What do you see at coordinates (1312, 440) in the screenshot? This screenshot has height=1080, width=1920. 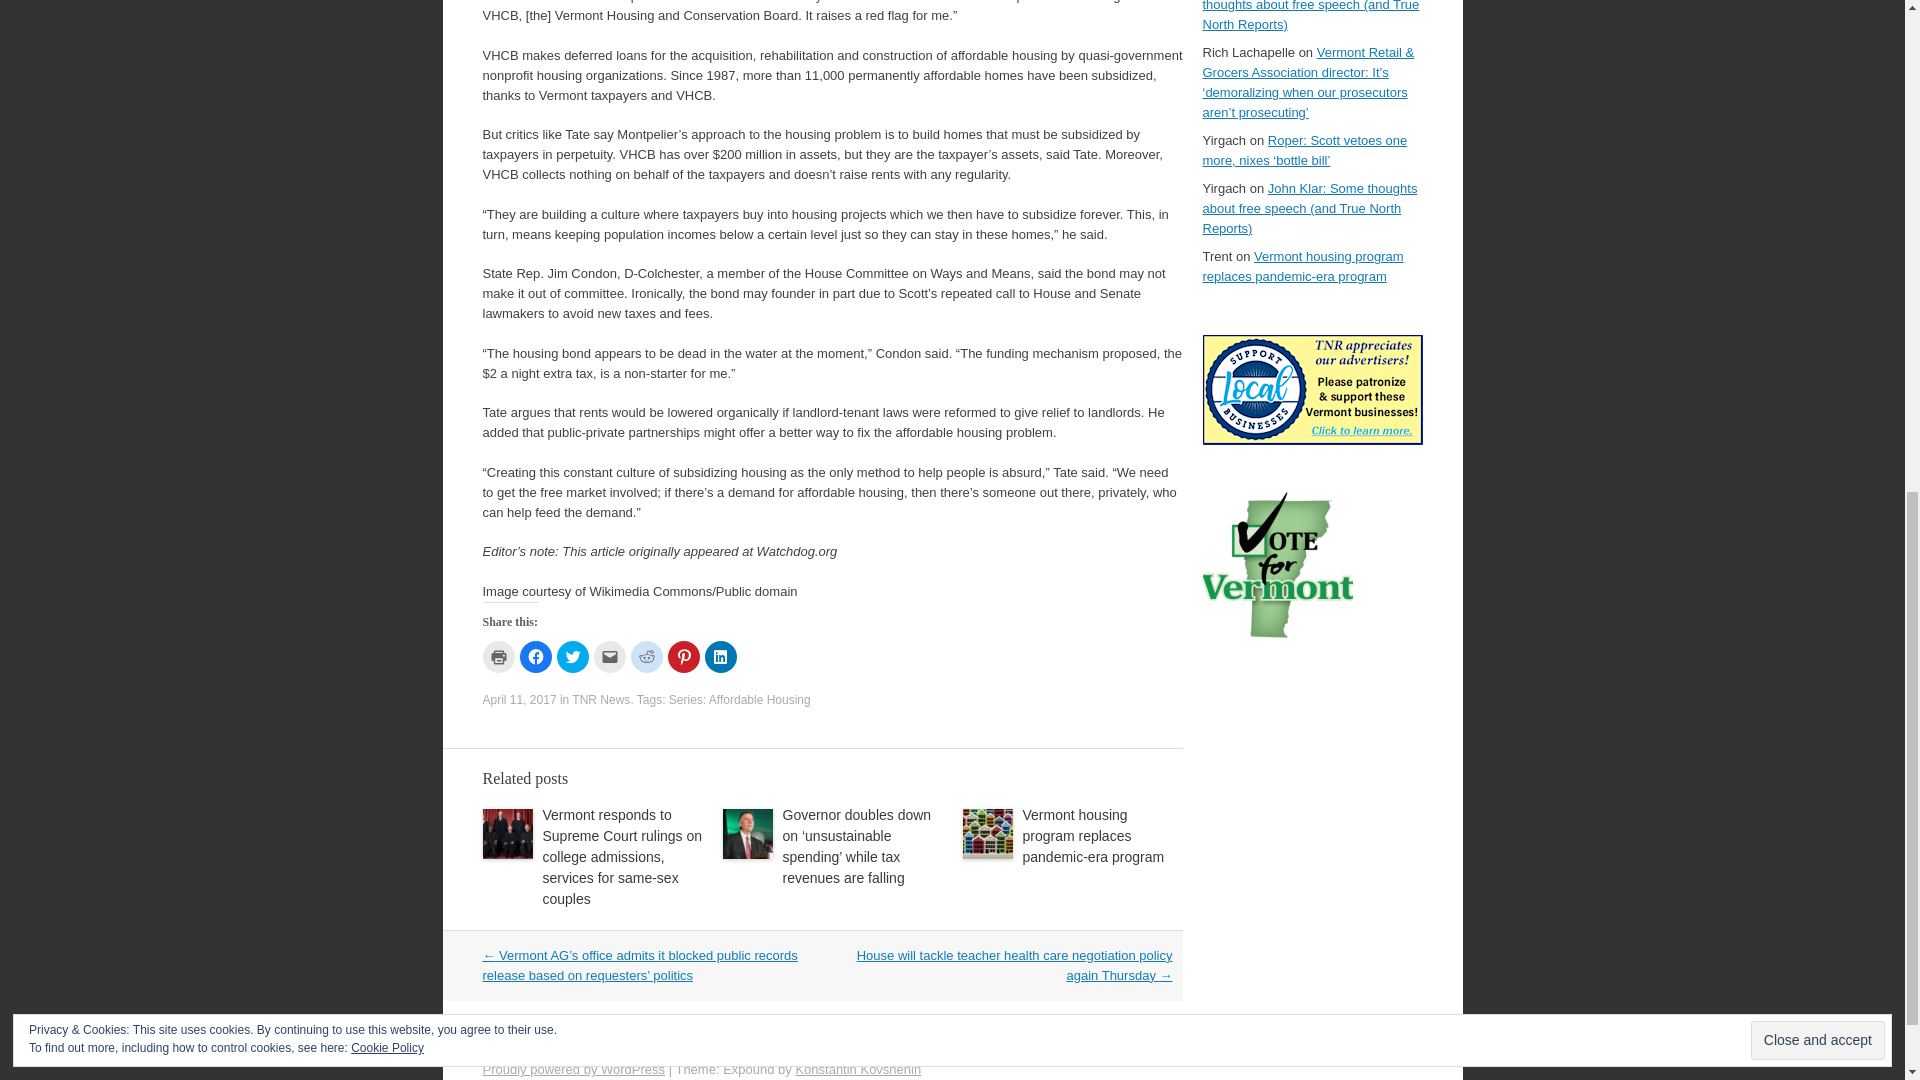 I see `Support our advertisers!` at bounding box center [1312, 440].